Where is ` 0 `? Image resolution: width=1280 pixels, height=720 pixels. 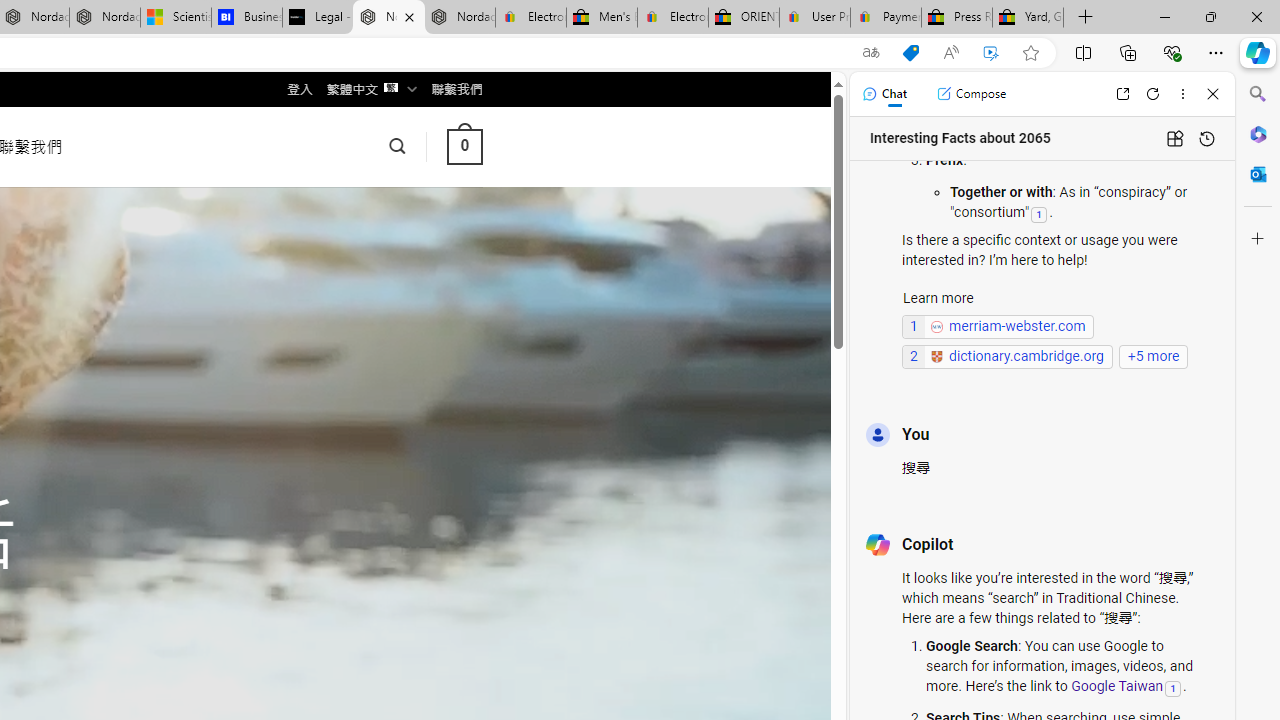  0  is located at coordinates (464, 146).